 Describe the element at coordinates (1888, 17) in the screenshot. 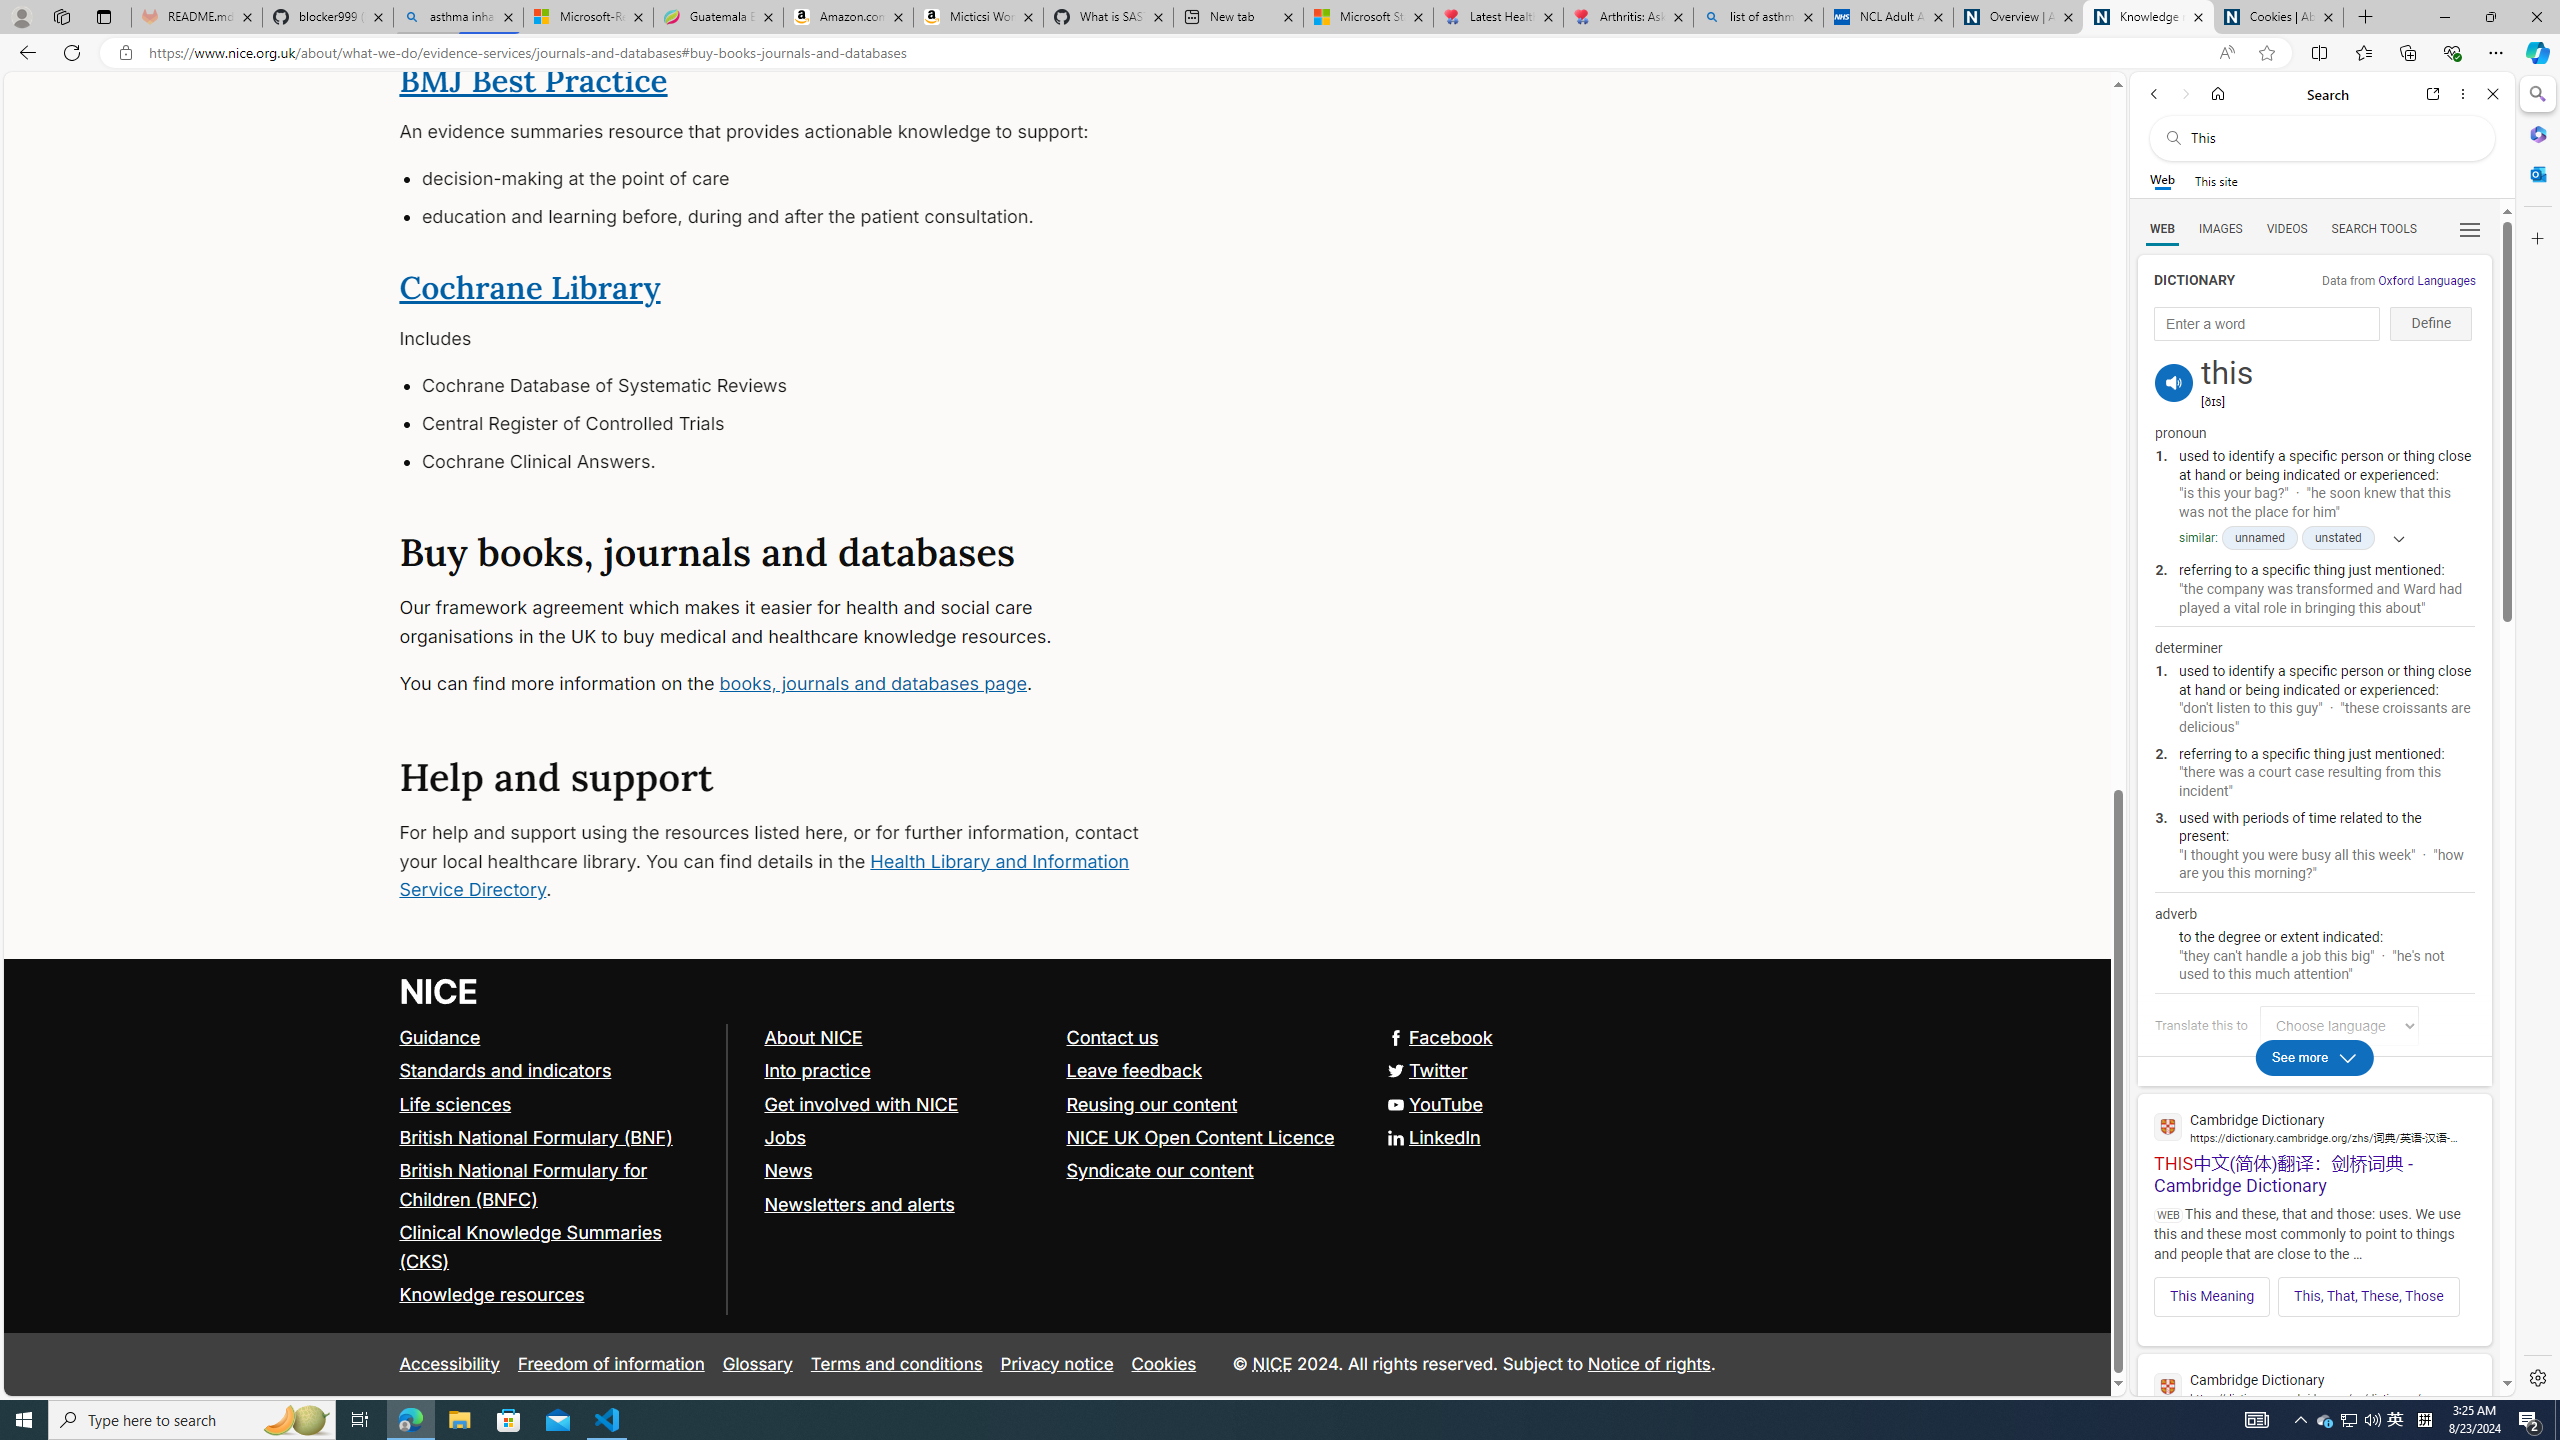

I see `NCL Adult Asthma Inhaler Choice Guideline` at that location.